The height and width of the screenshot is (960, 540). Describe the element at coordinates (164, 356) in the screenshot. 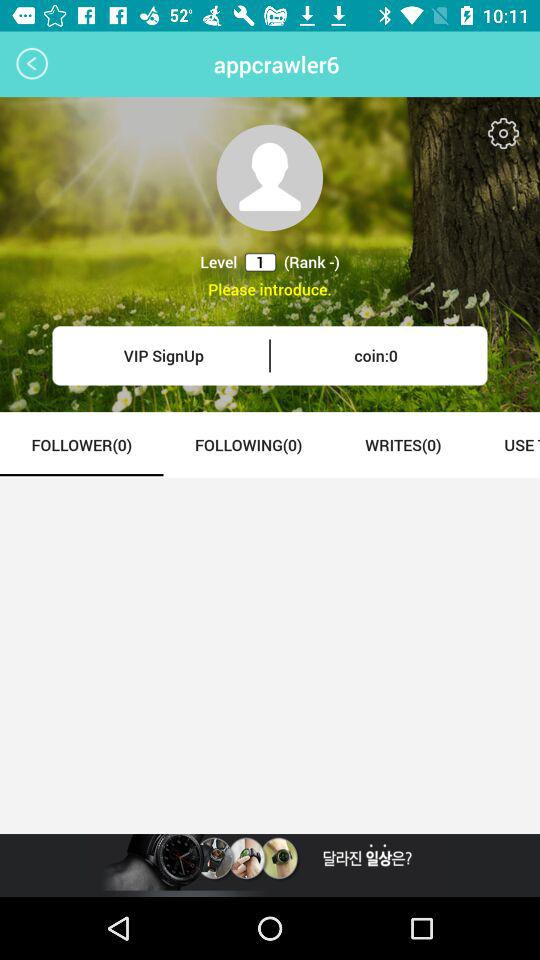

I see `tap app below the please introduce. item` at that location.